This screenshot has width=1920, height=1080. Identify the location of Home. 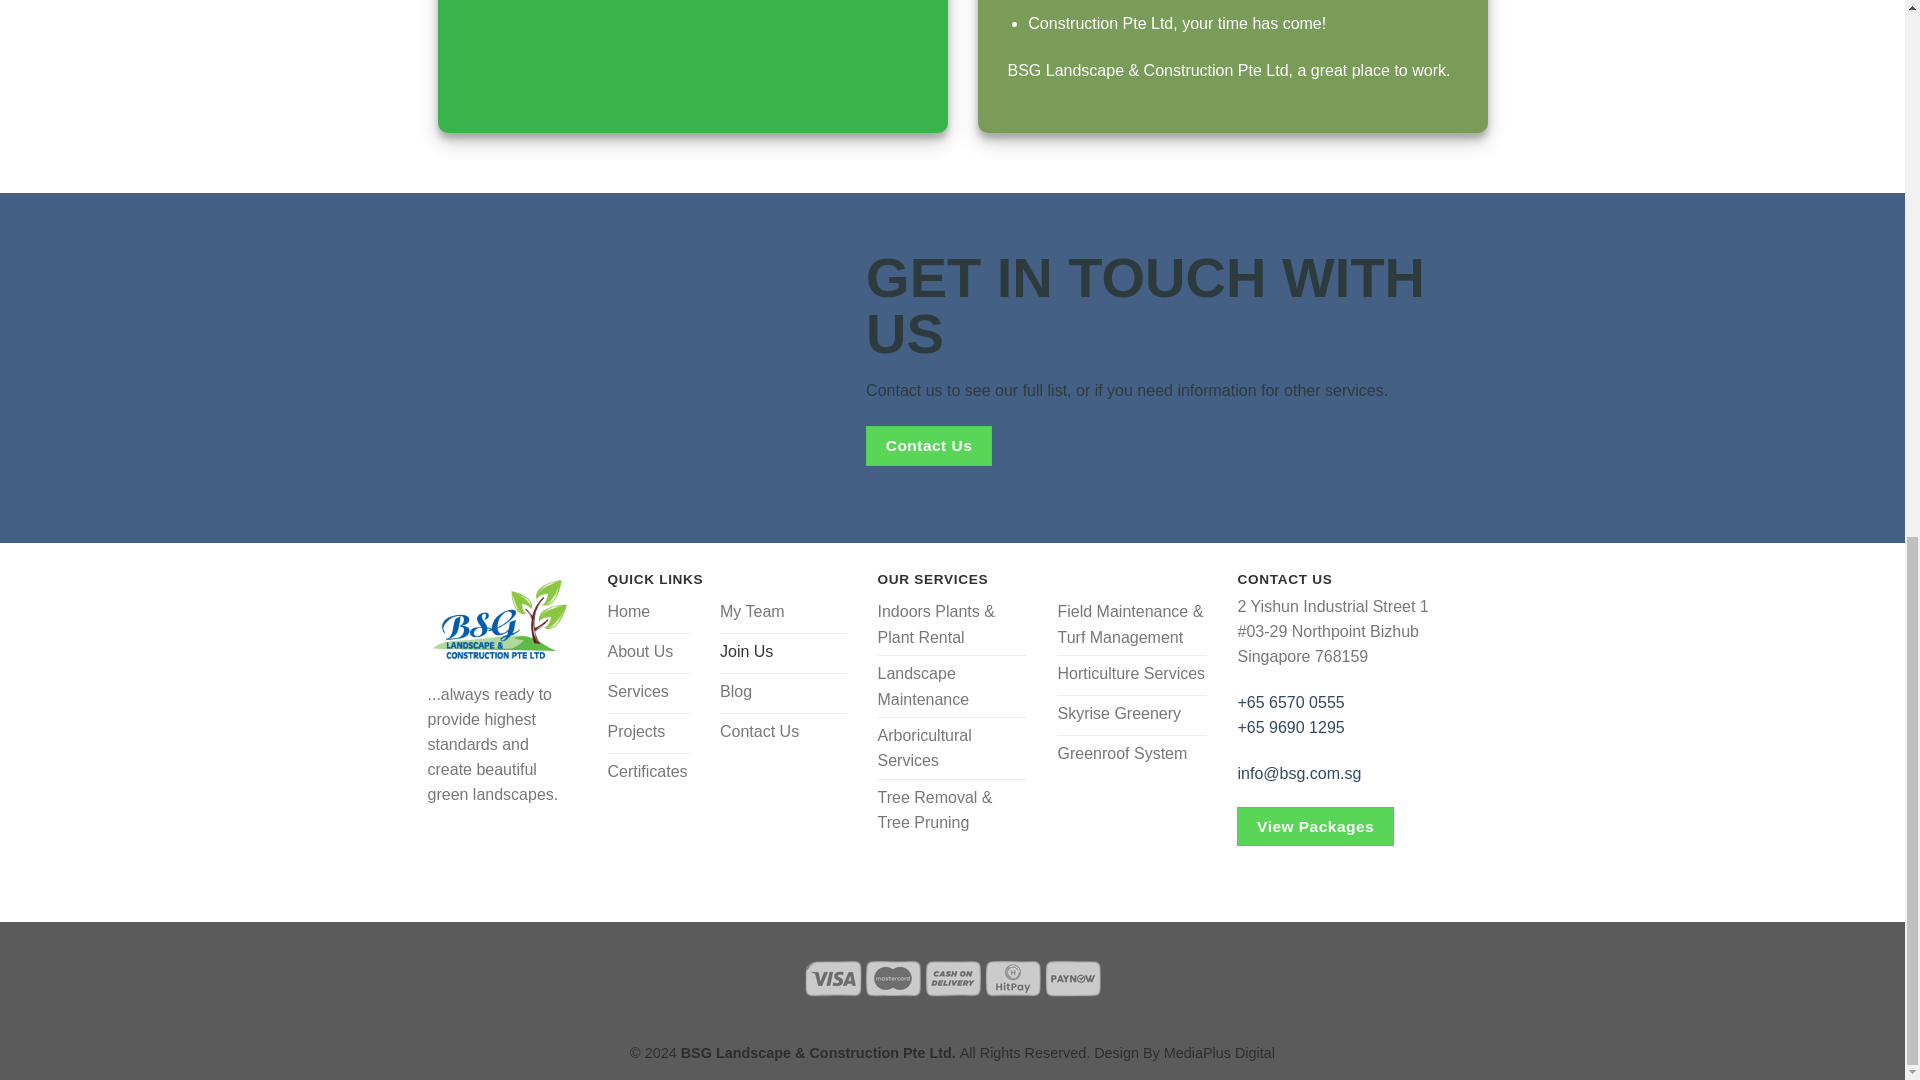
(650, 614).